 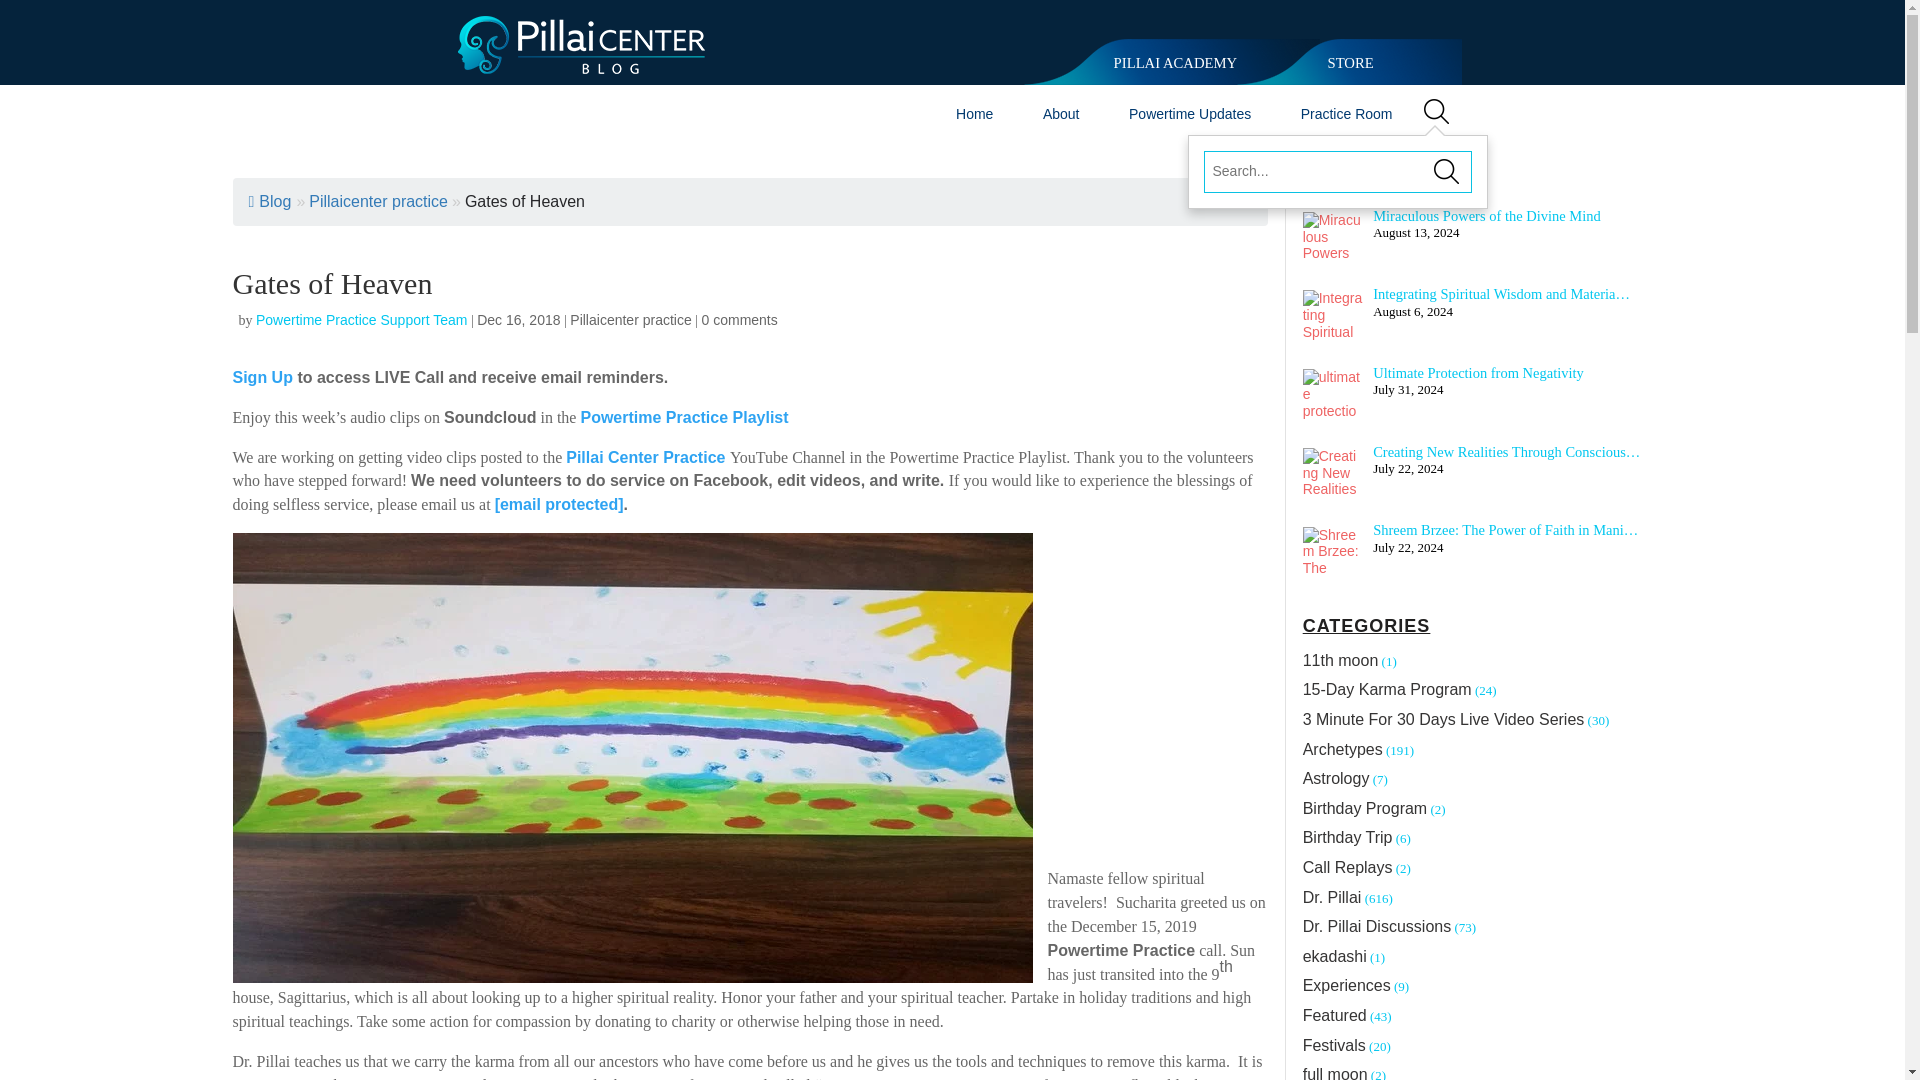 What do you see at coordinates (974, 114) in the screenshot?
I see `Home` at bounding box center [974, 114].